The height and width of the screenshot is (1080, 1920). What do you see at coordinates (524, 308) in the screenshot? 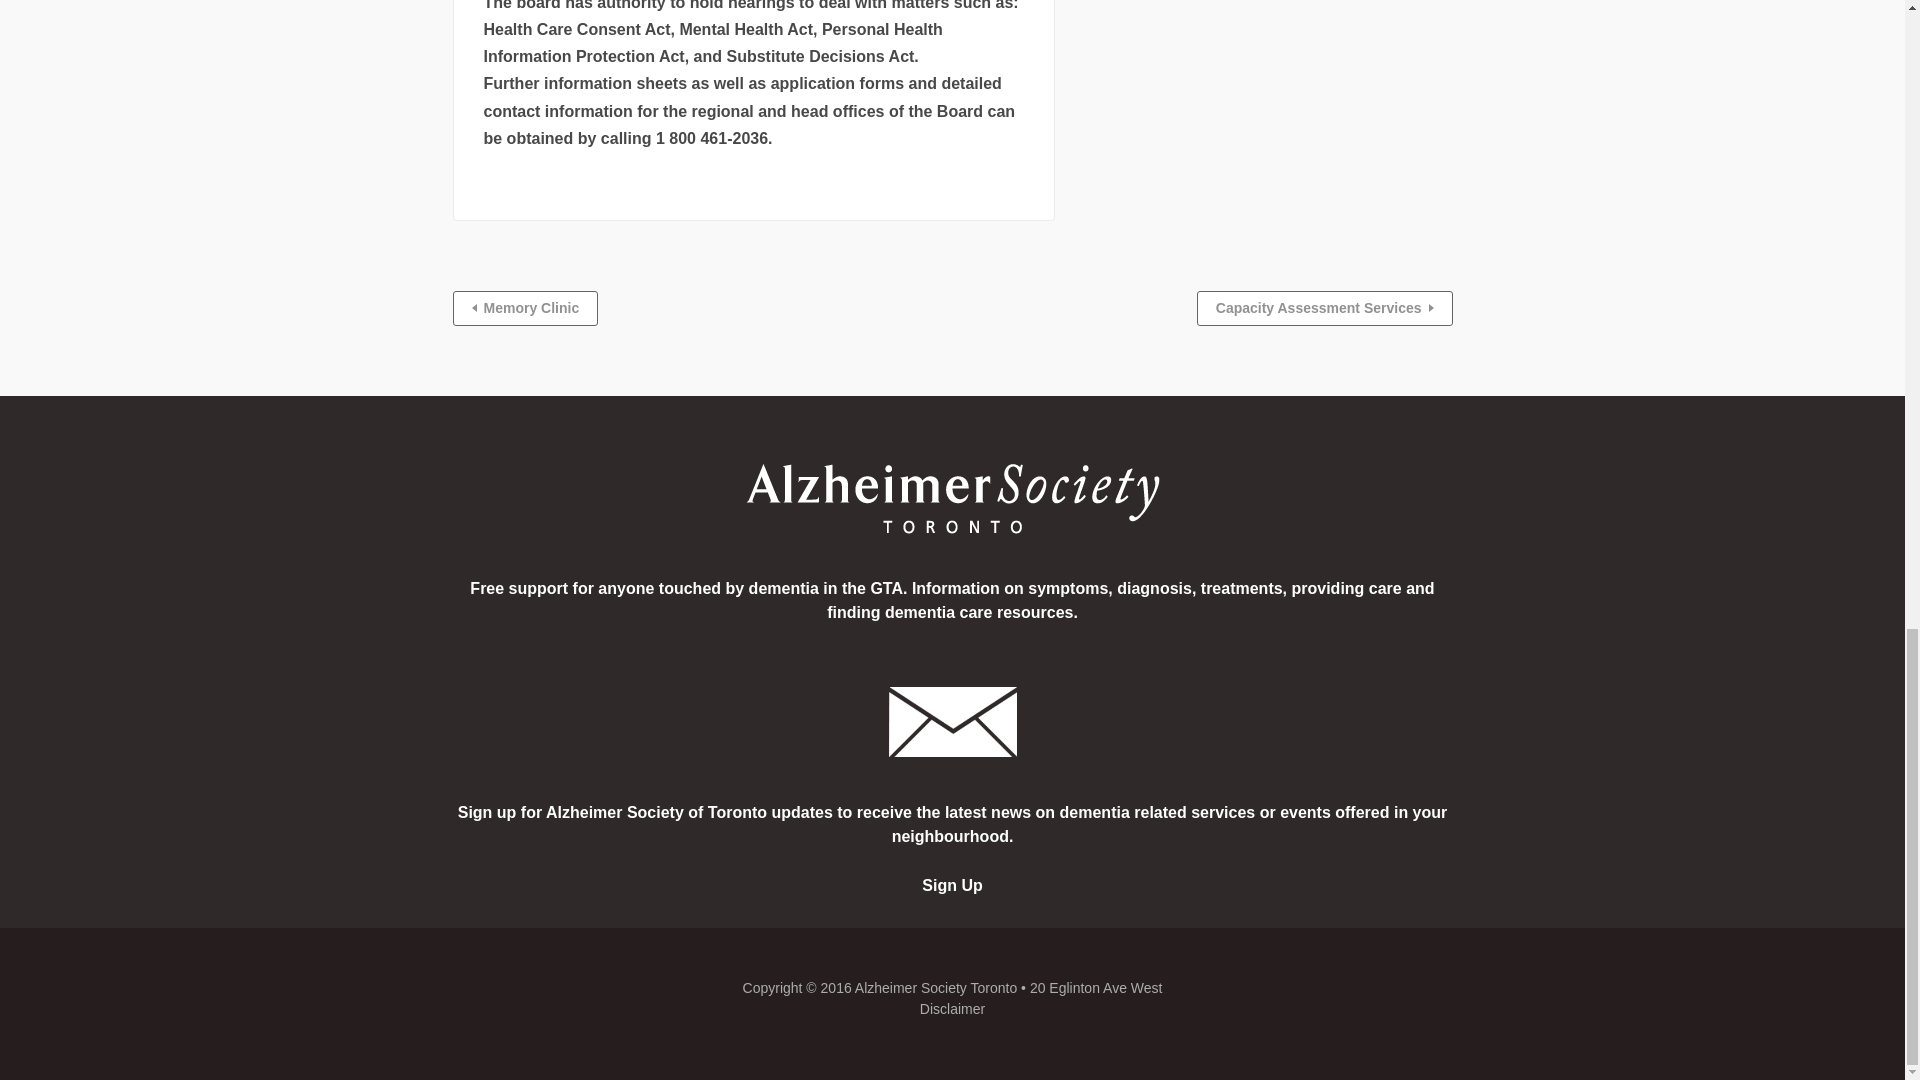
I see `Memory Clinic` at bounding box center [524, 308].